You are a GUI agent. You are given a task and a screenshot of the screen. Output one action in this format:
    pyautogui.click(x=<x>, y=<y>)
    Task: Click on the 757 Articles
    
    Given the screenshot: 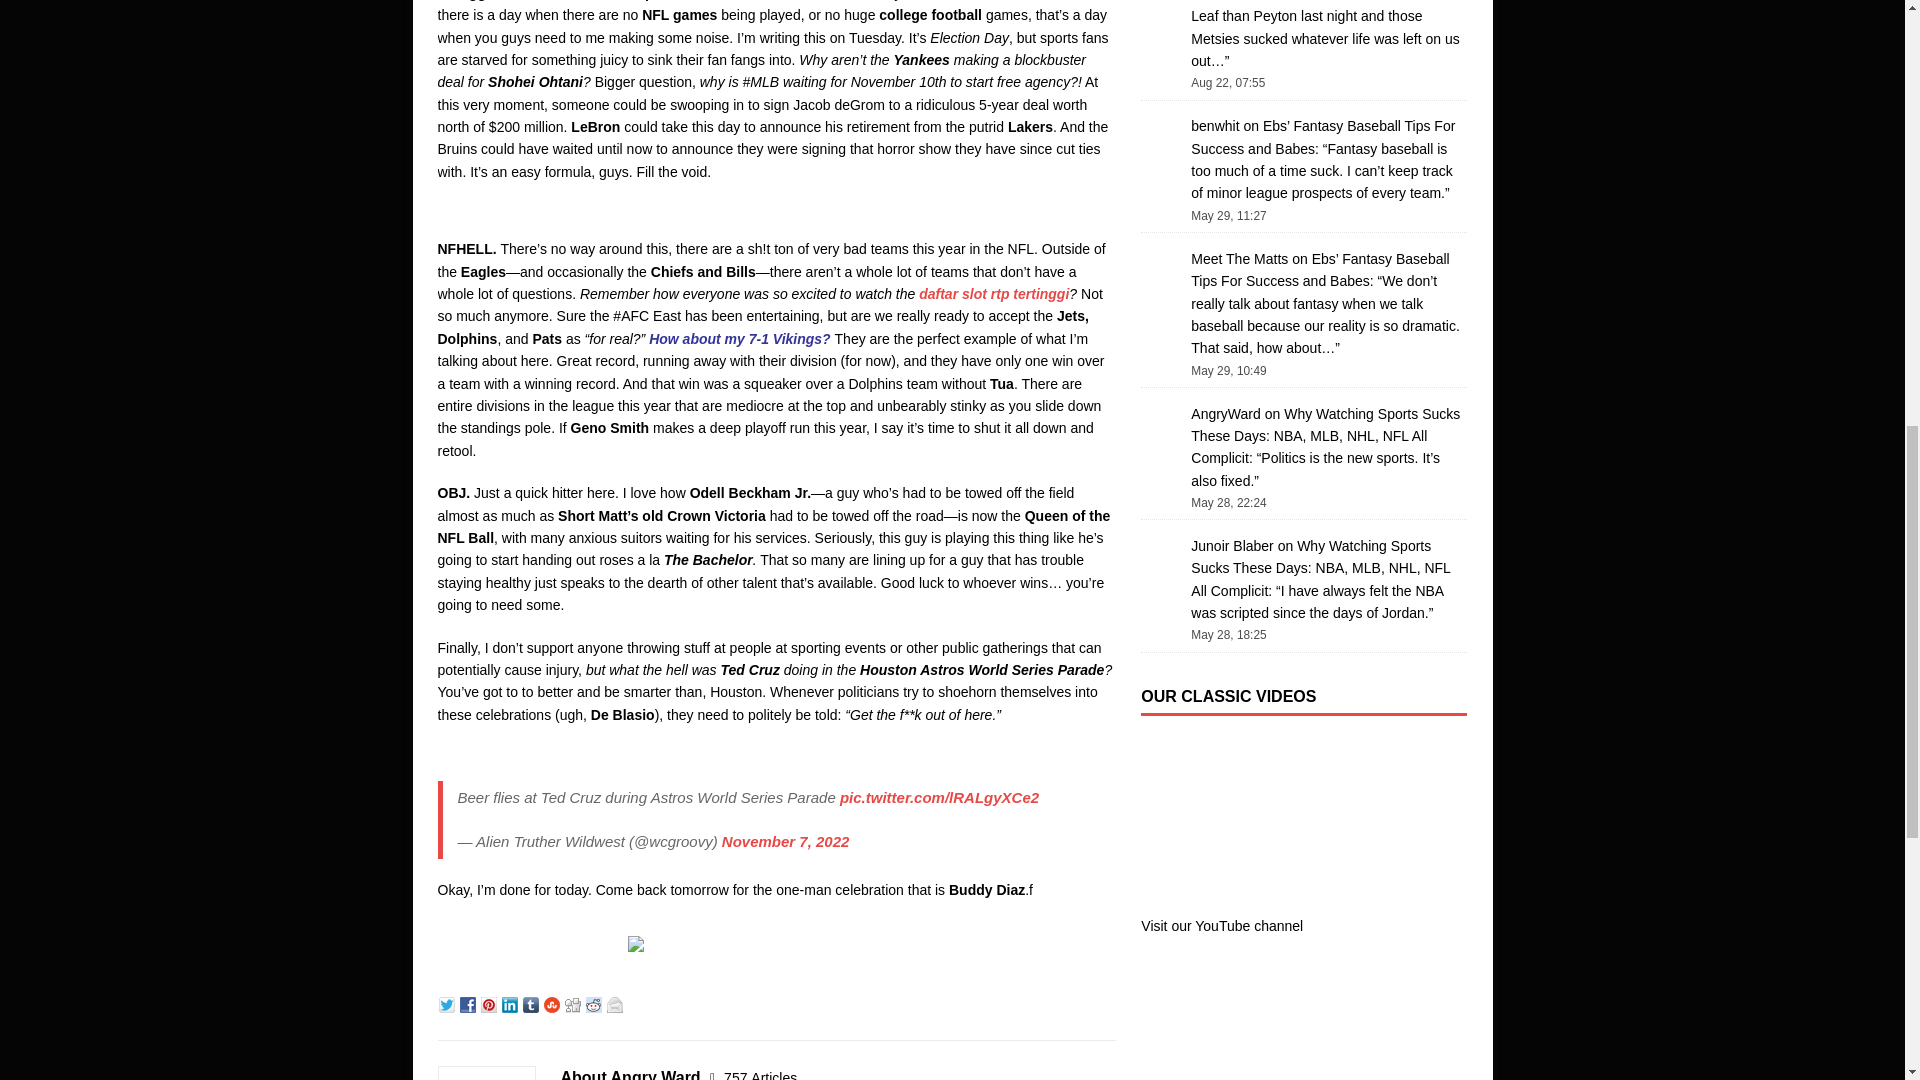 What is the action you would take?
    pyautogui.click(x=760, y=1075)
    